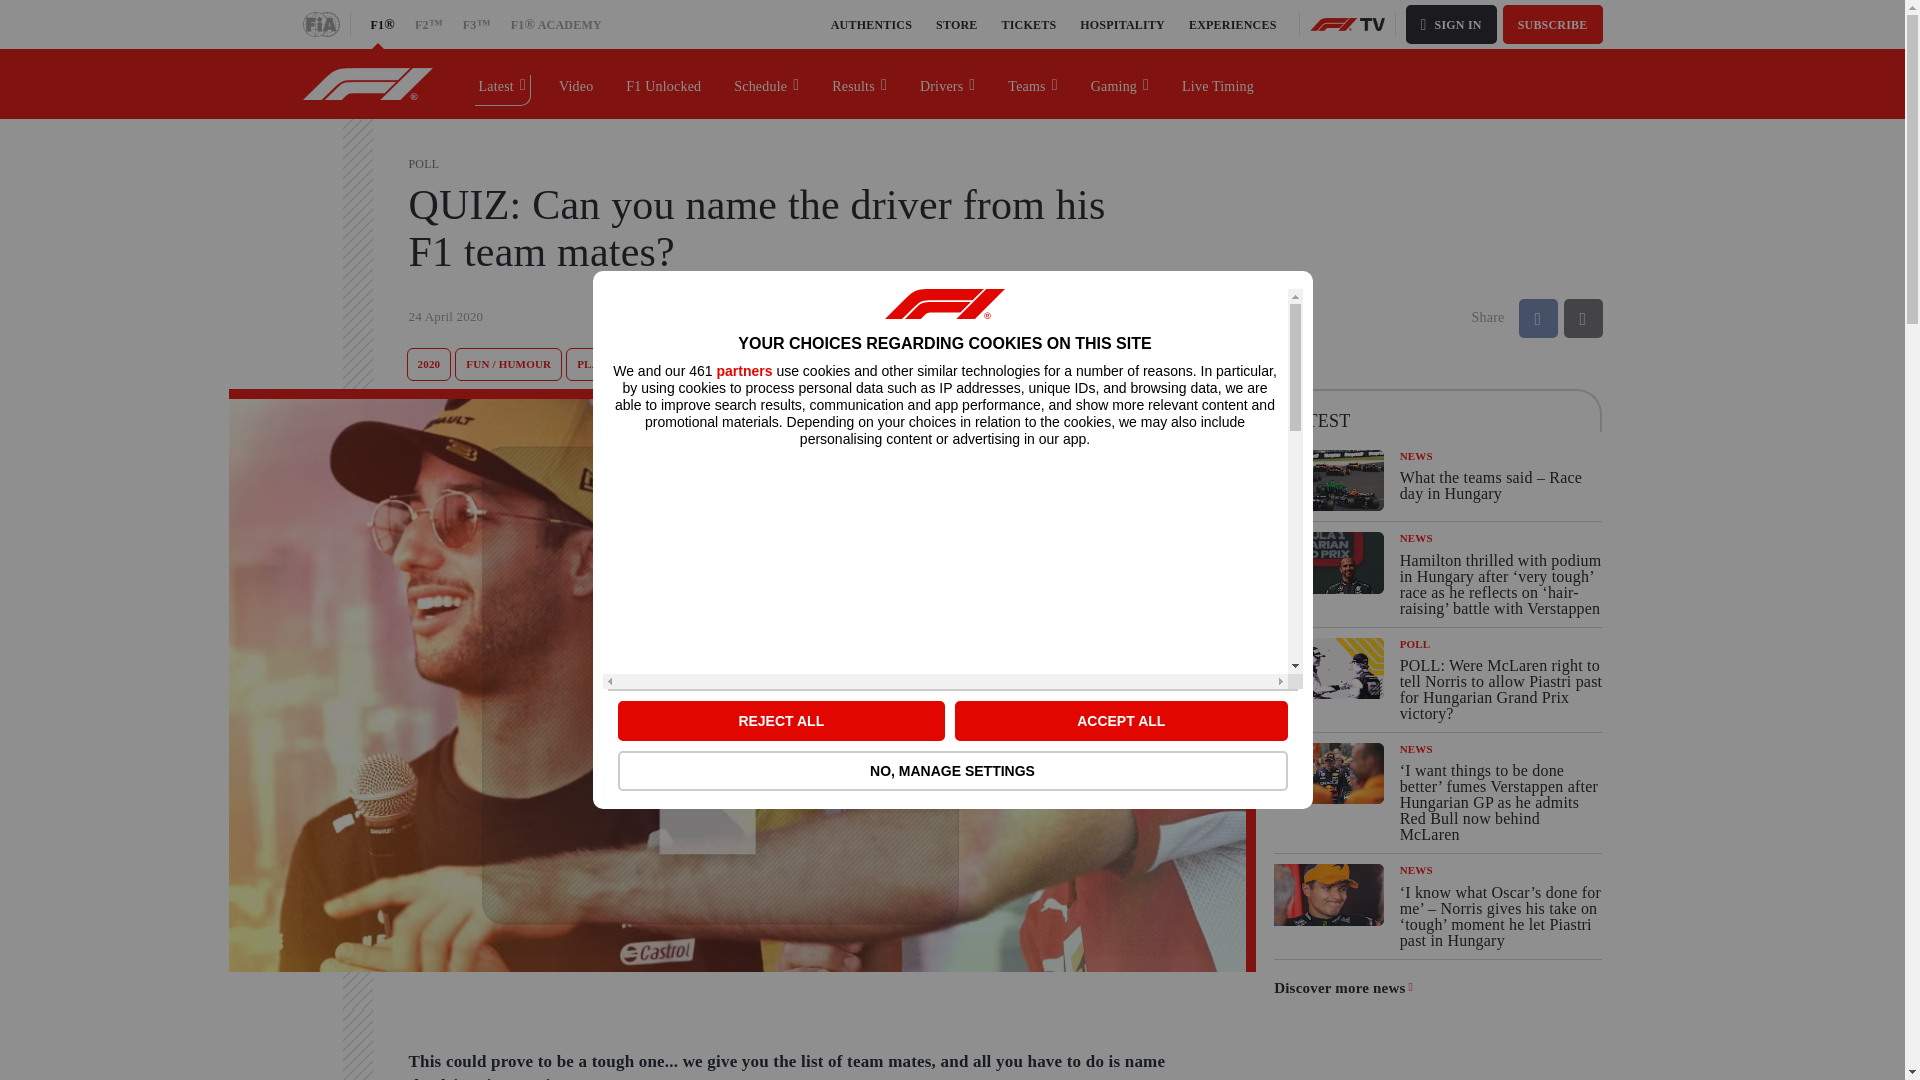 The width and height of the screenshot is (1920, 1080). Describe the element at coordinates (860, 83) in the screenshot. I see `Results` at that location.